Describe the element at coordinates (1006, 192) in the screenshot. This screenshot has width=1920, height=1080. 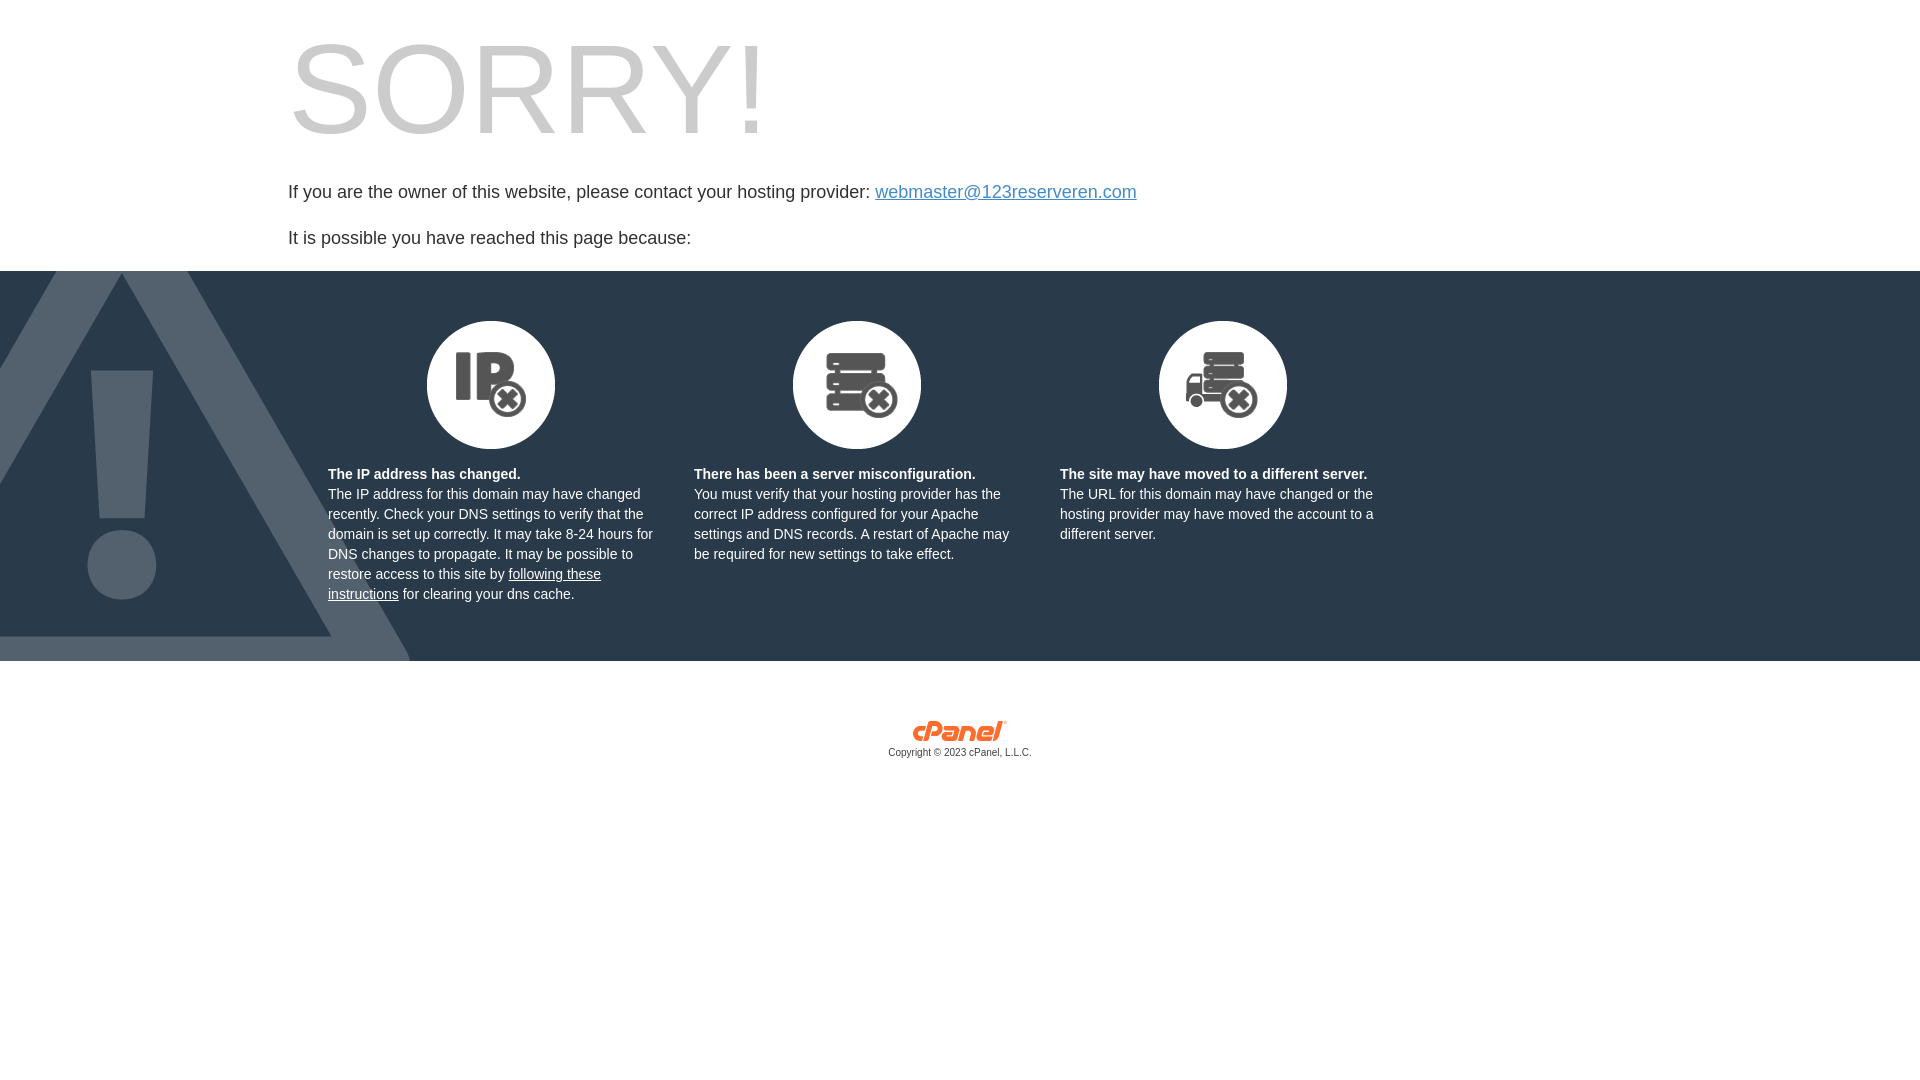
I see `webmaster@123reserveren.com` at that location.